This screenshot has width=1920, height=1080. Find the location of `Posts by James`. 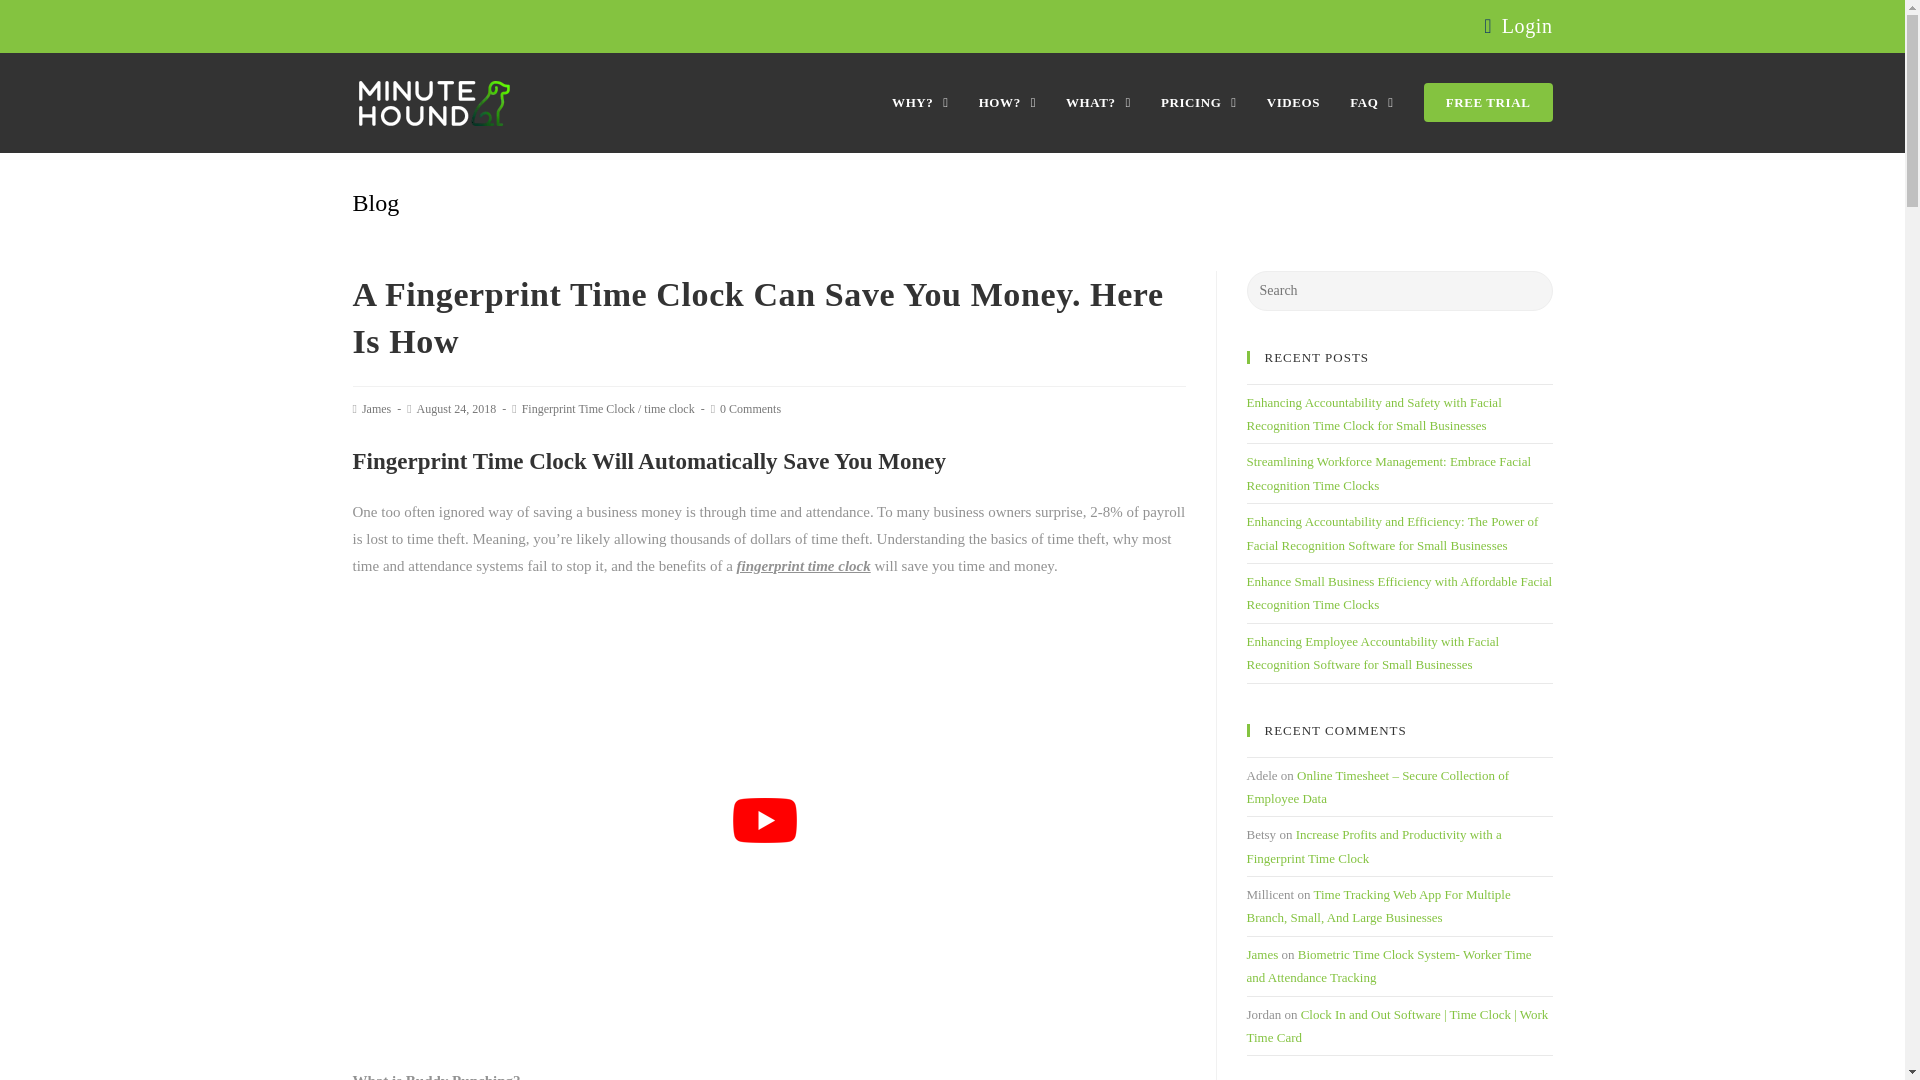

Posts by James is located at coordinates (376, 408).